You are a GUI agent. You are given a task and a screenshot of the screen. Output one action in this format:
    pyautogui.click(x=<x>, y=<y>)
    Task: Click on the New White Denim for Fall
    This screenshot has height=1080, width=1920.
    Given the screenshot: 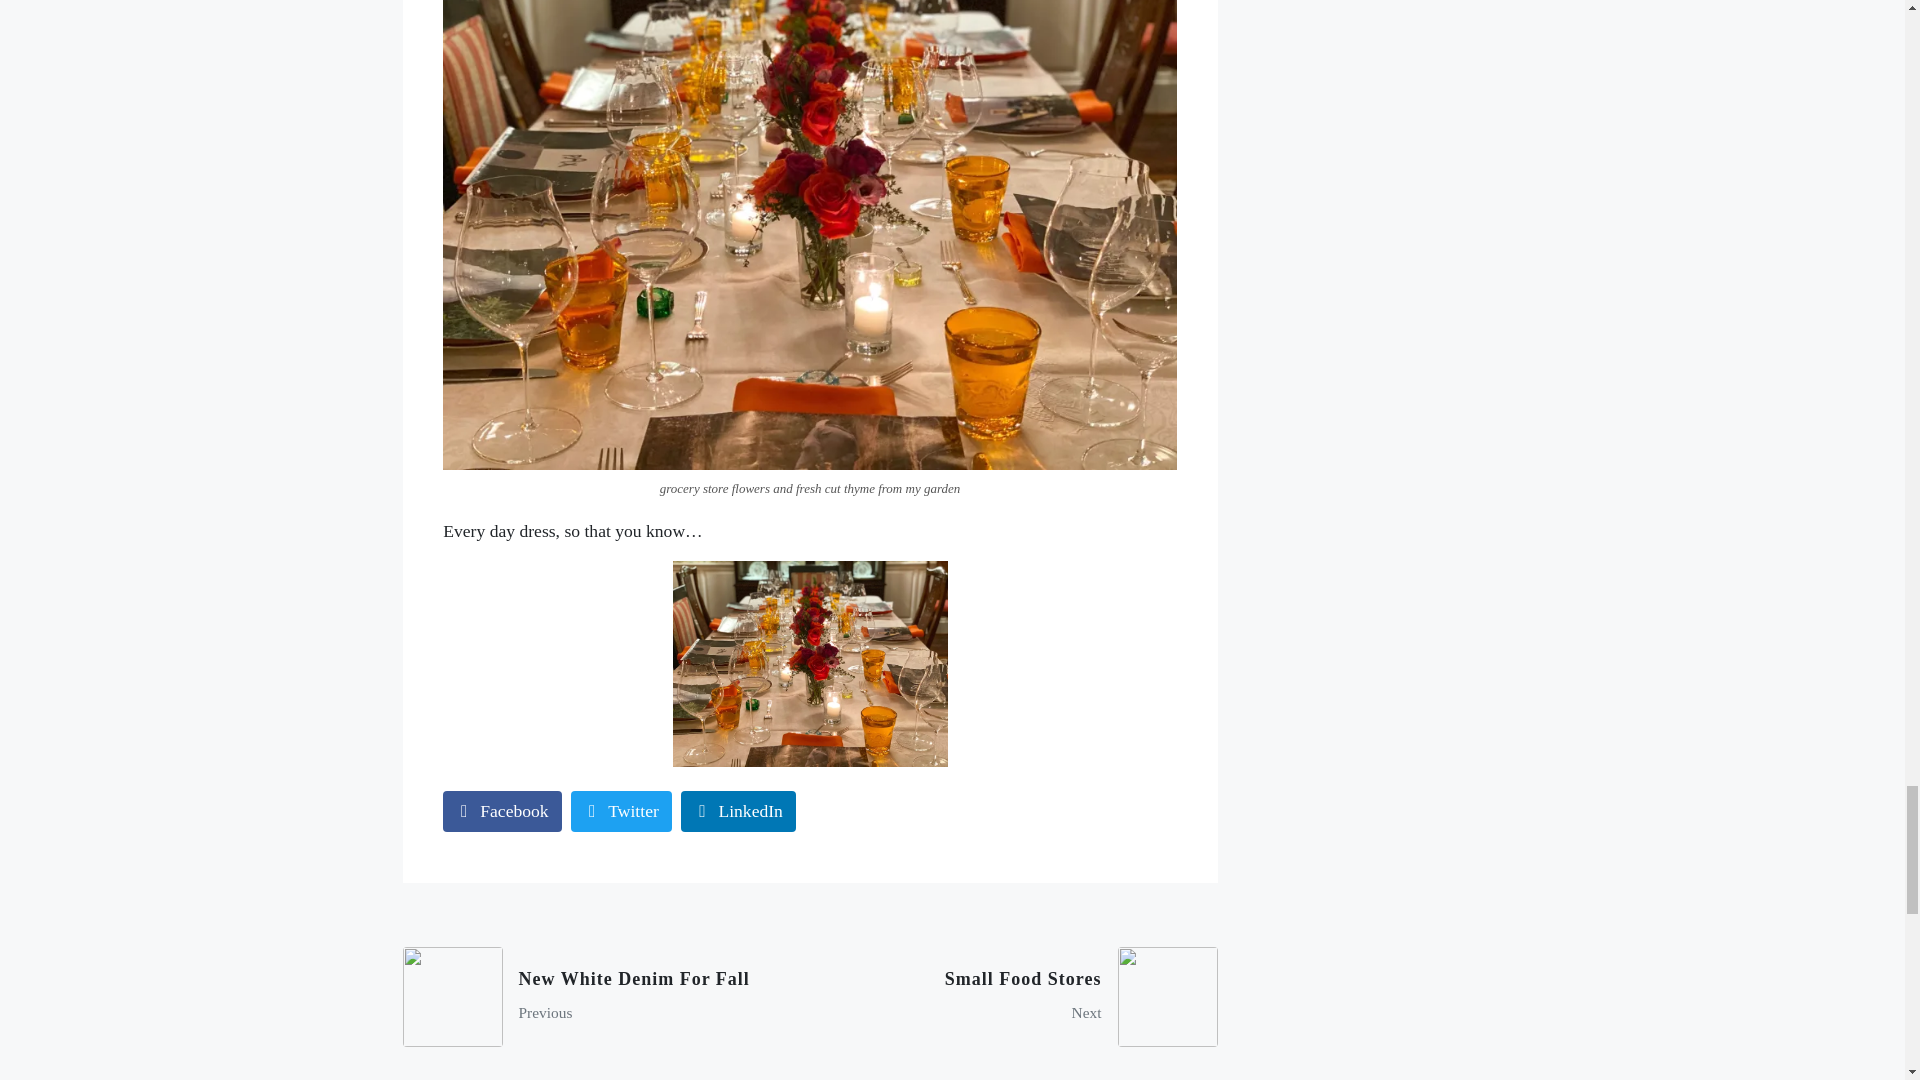 What is the action you would take?
    pyautogui.click(x=598, y=996)
    